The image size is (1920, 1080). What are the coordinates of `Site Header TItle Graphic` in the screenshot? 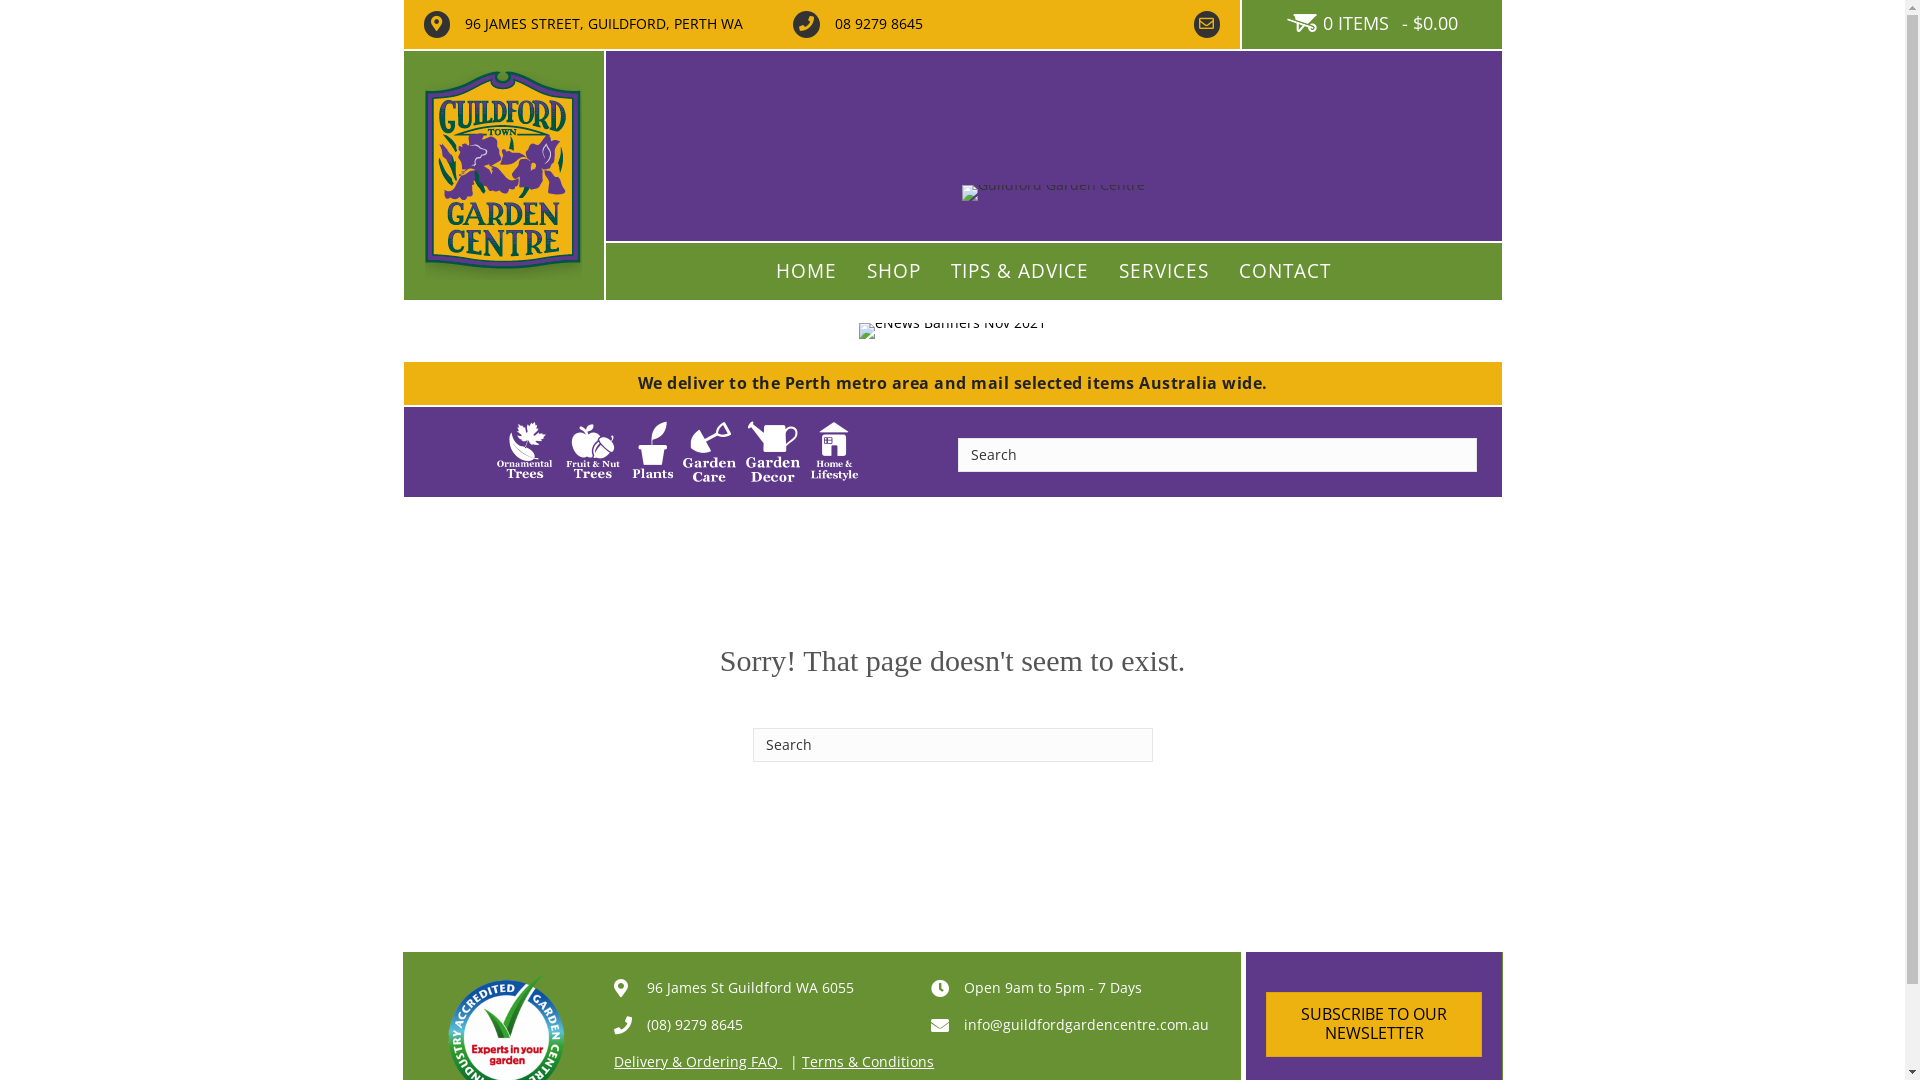 It's located at (1054, 193).